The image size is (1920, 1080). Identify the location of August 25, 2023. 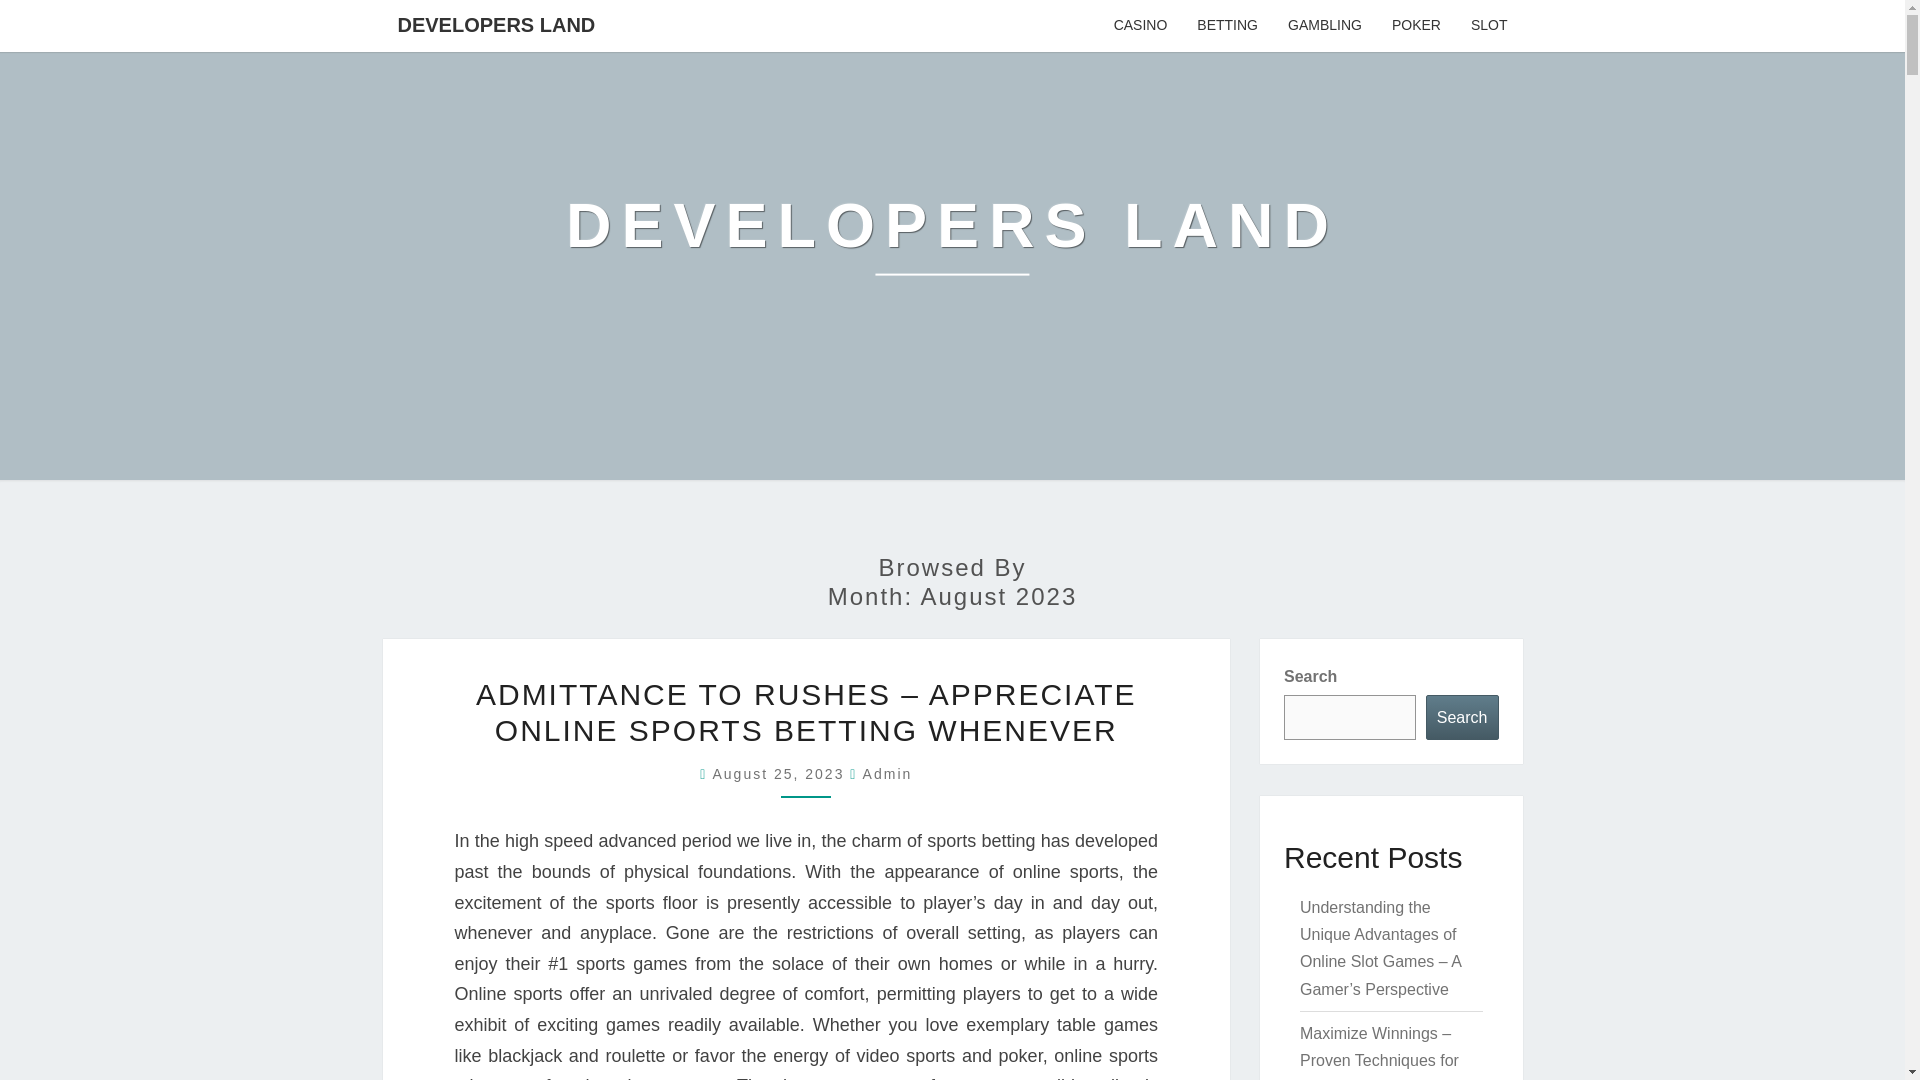
(781, 773).